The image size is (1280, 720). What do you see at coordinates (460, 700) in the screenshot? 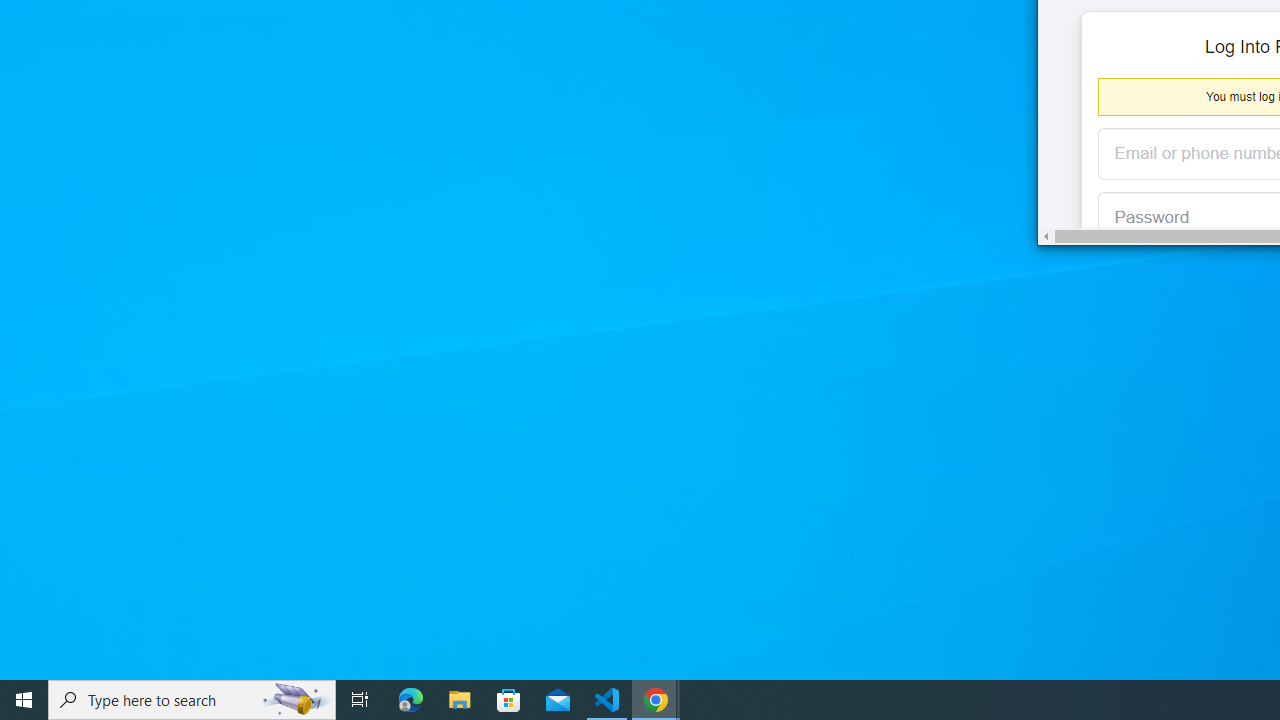
I see `File Explorer` at bounding box center [460, 700].